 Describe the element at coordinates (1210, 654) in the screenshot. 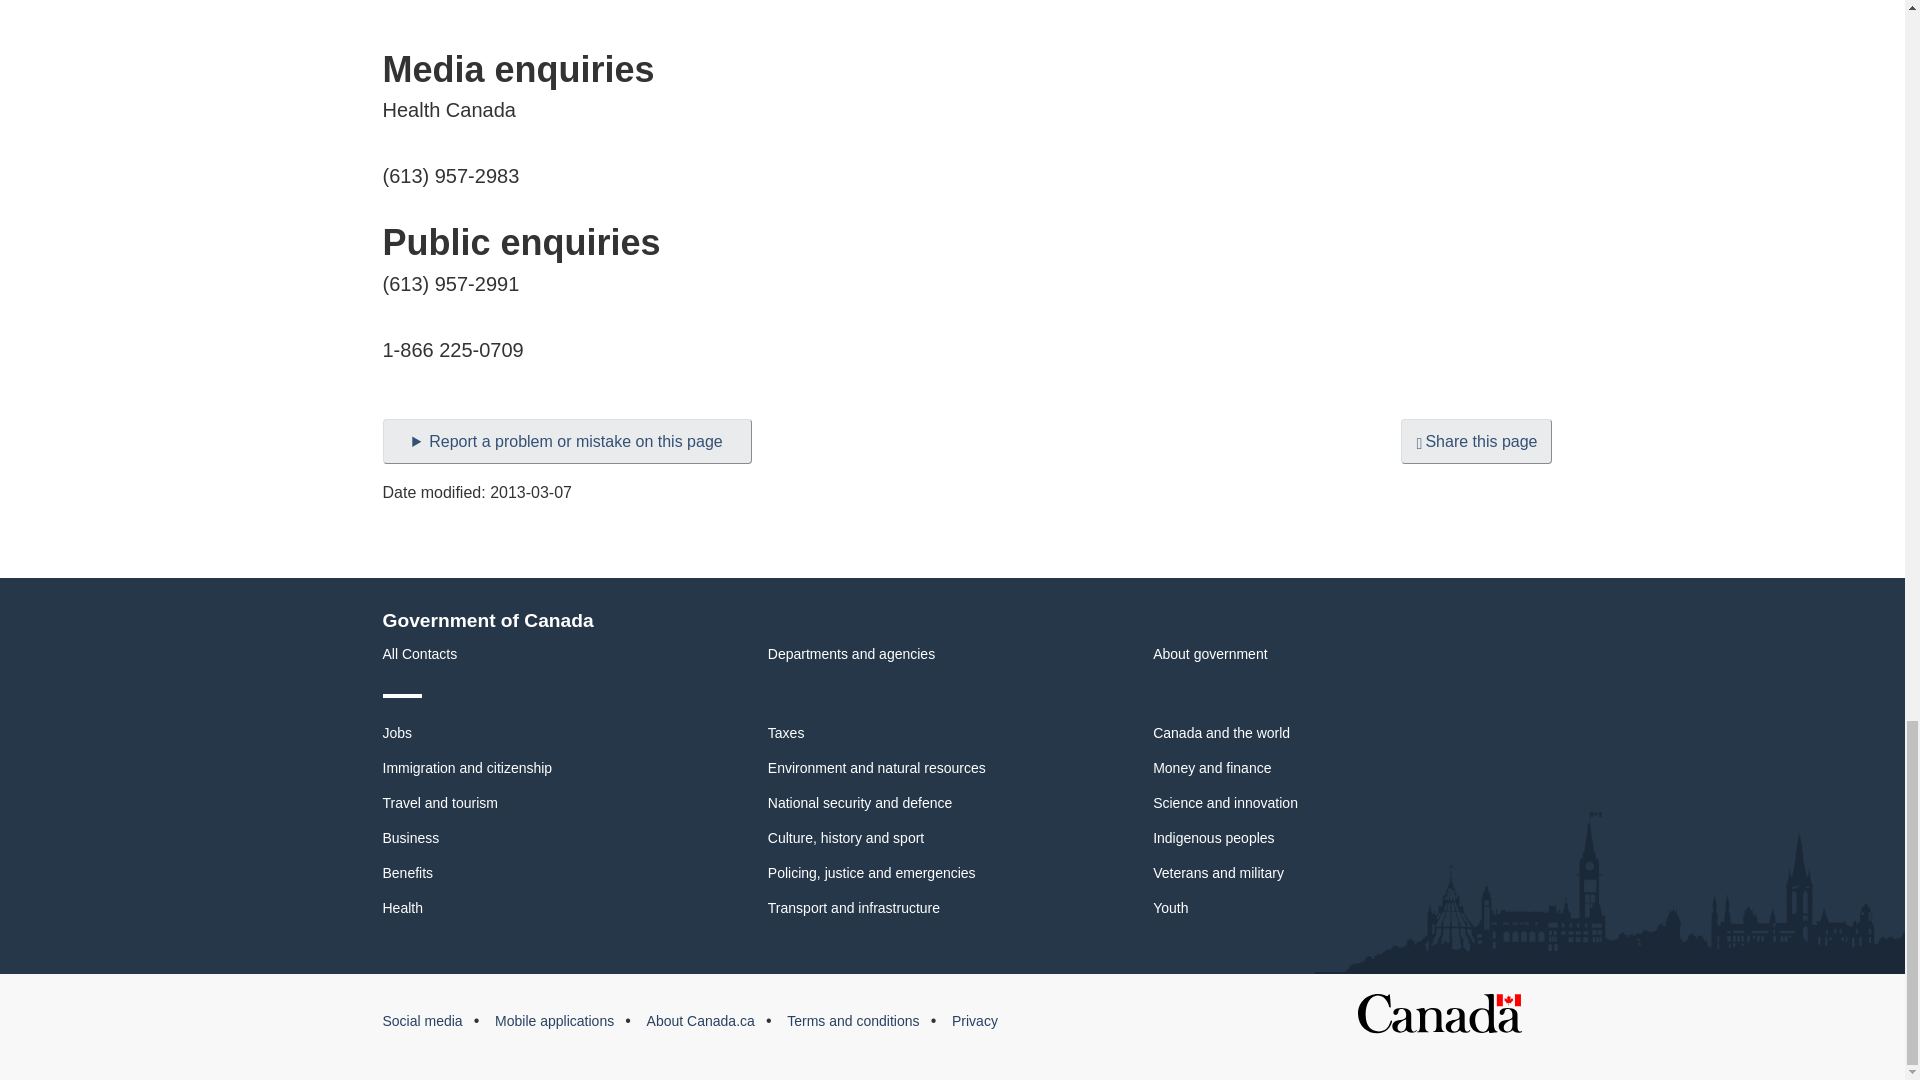

I see `About government` at that location.